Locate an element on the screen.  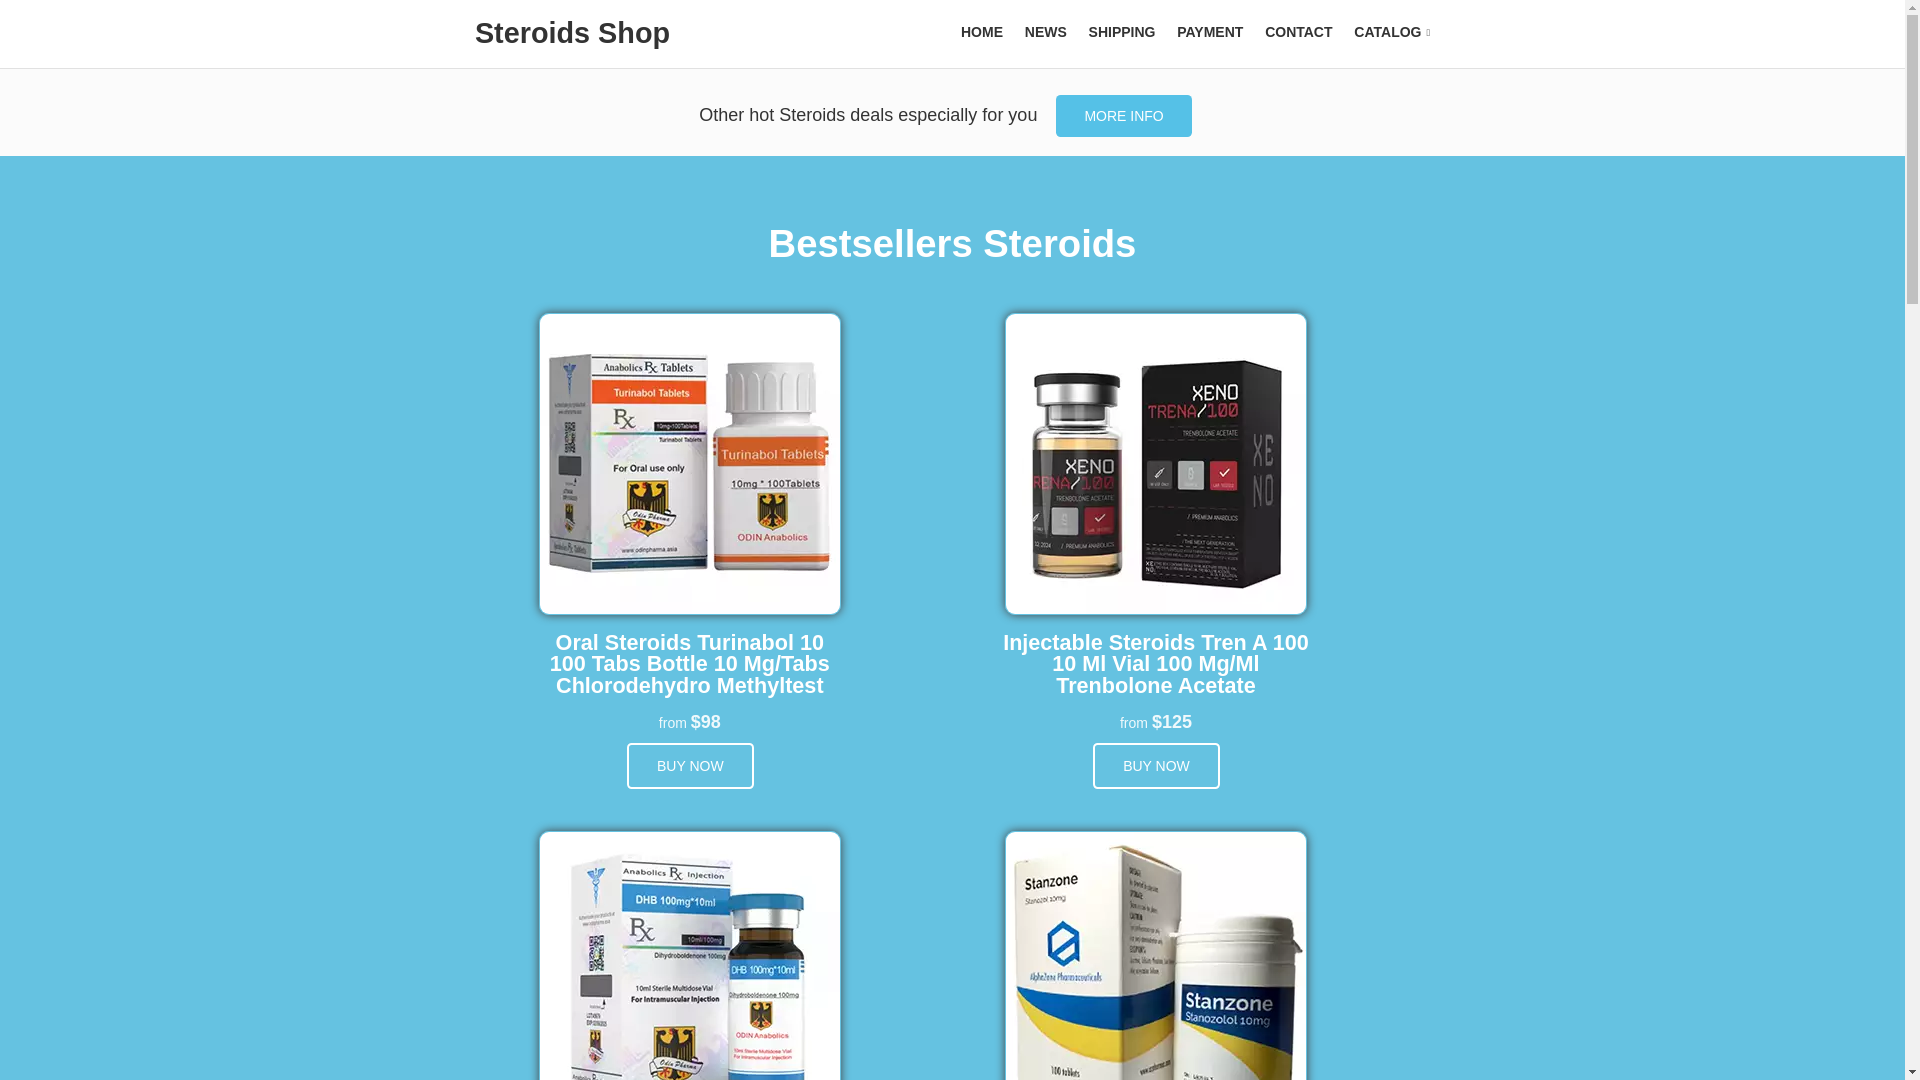
PAYMENT is located at coordinates (1209, 31).